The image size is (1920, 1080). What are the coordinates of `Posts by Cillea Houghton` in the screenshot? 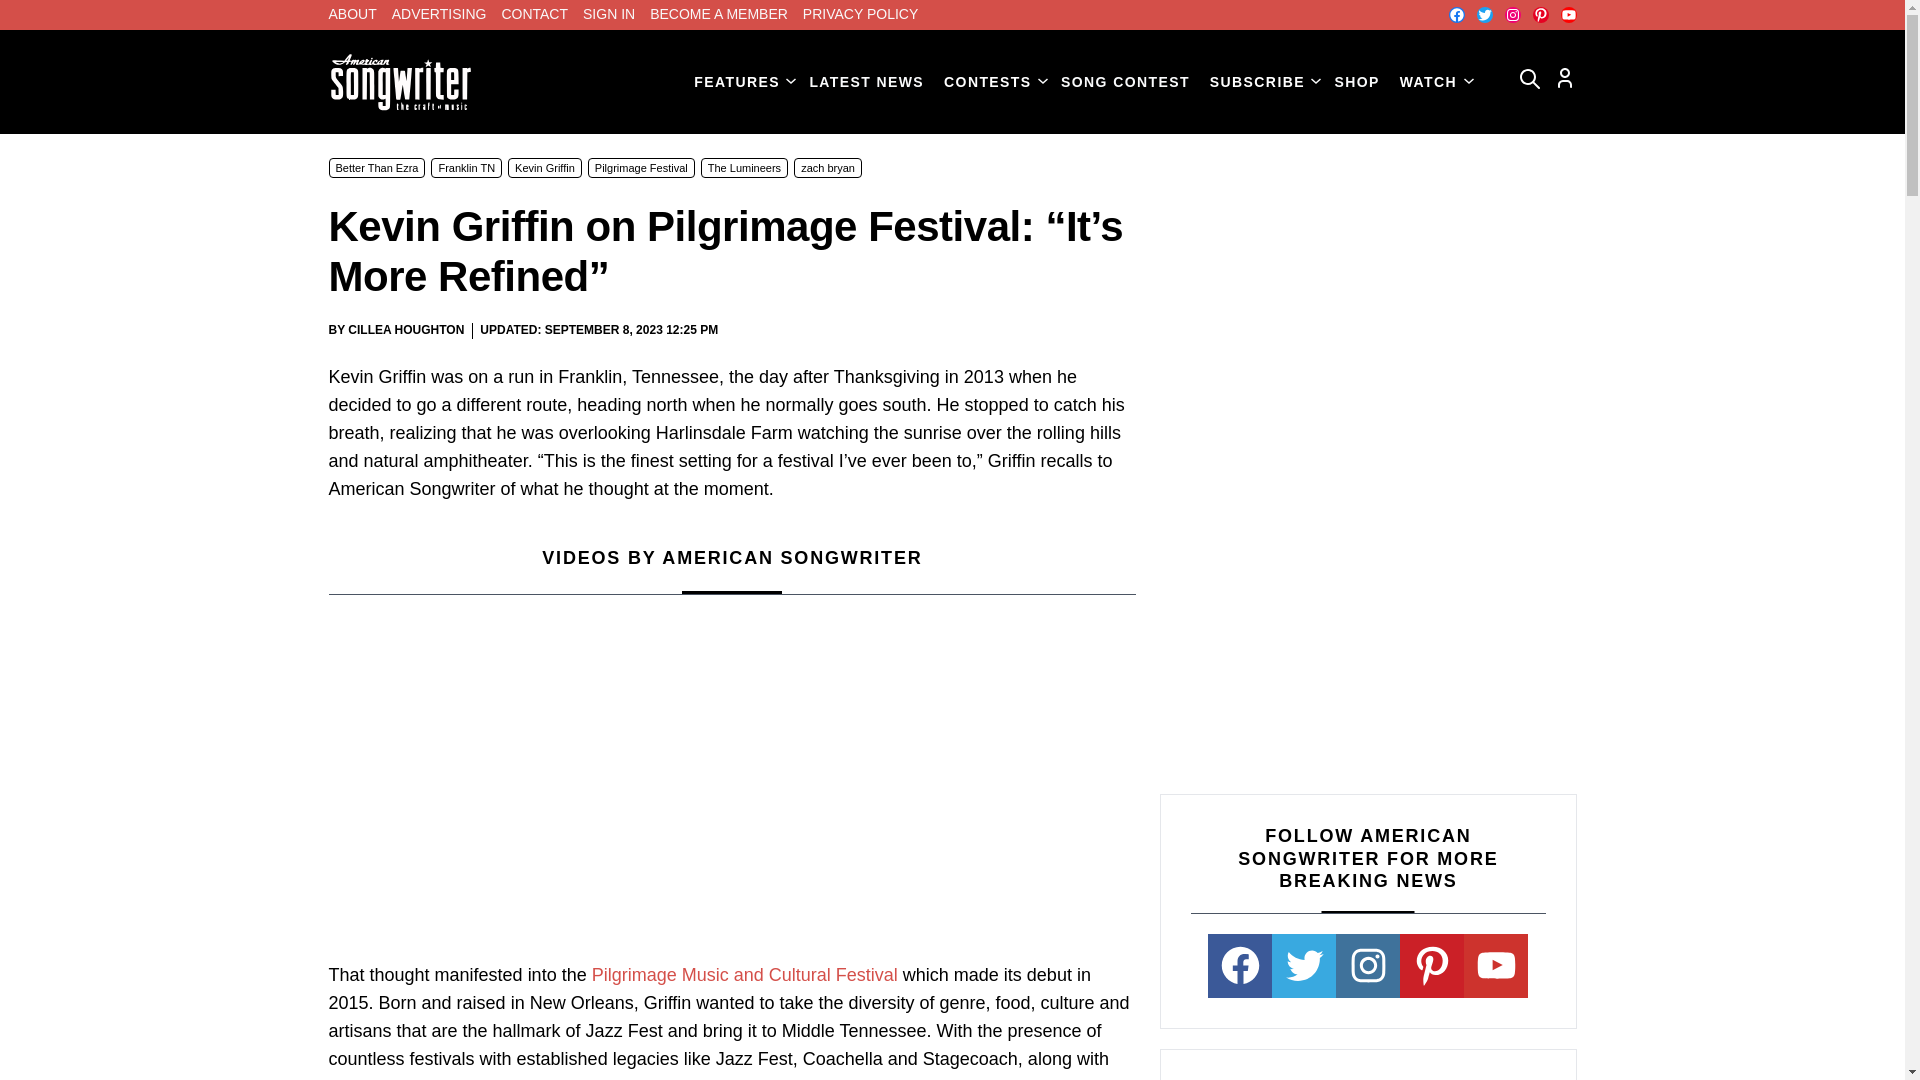 It's located at (406, 329).